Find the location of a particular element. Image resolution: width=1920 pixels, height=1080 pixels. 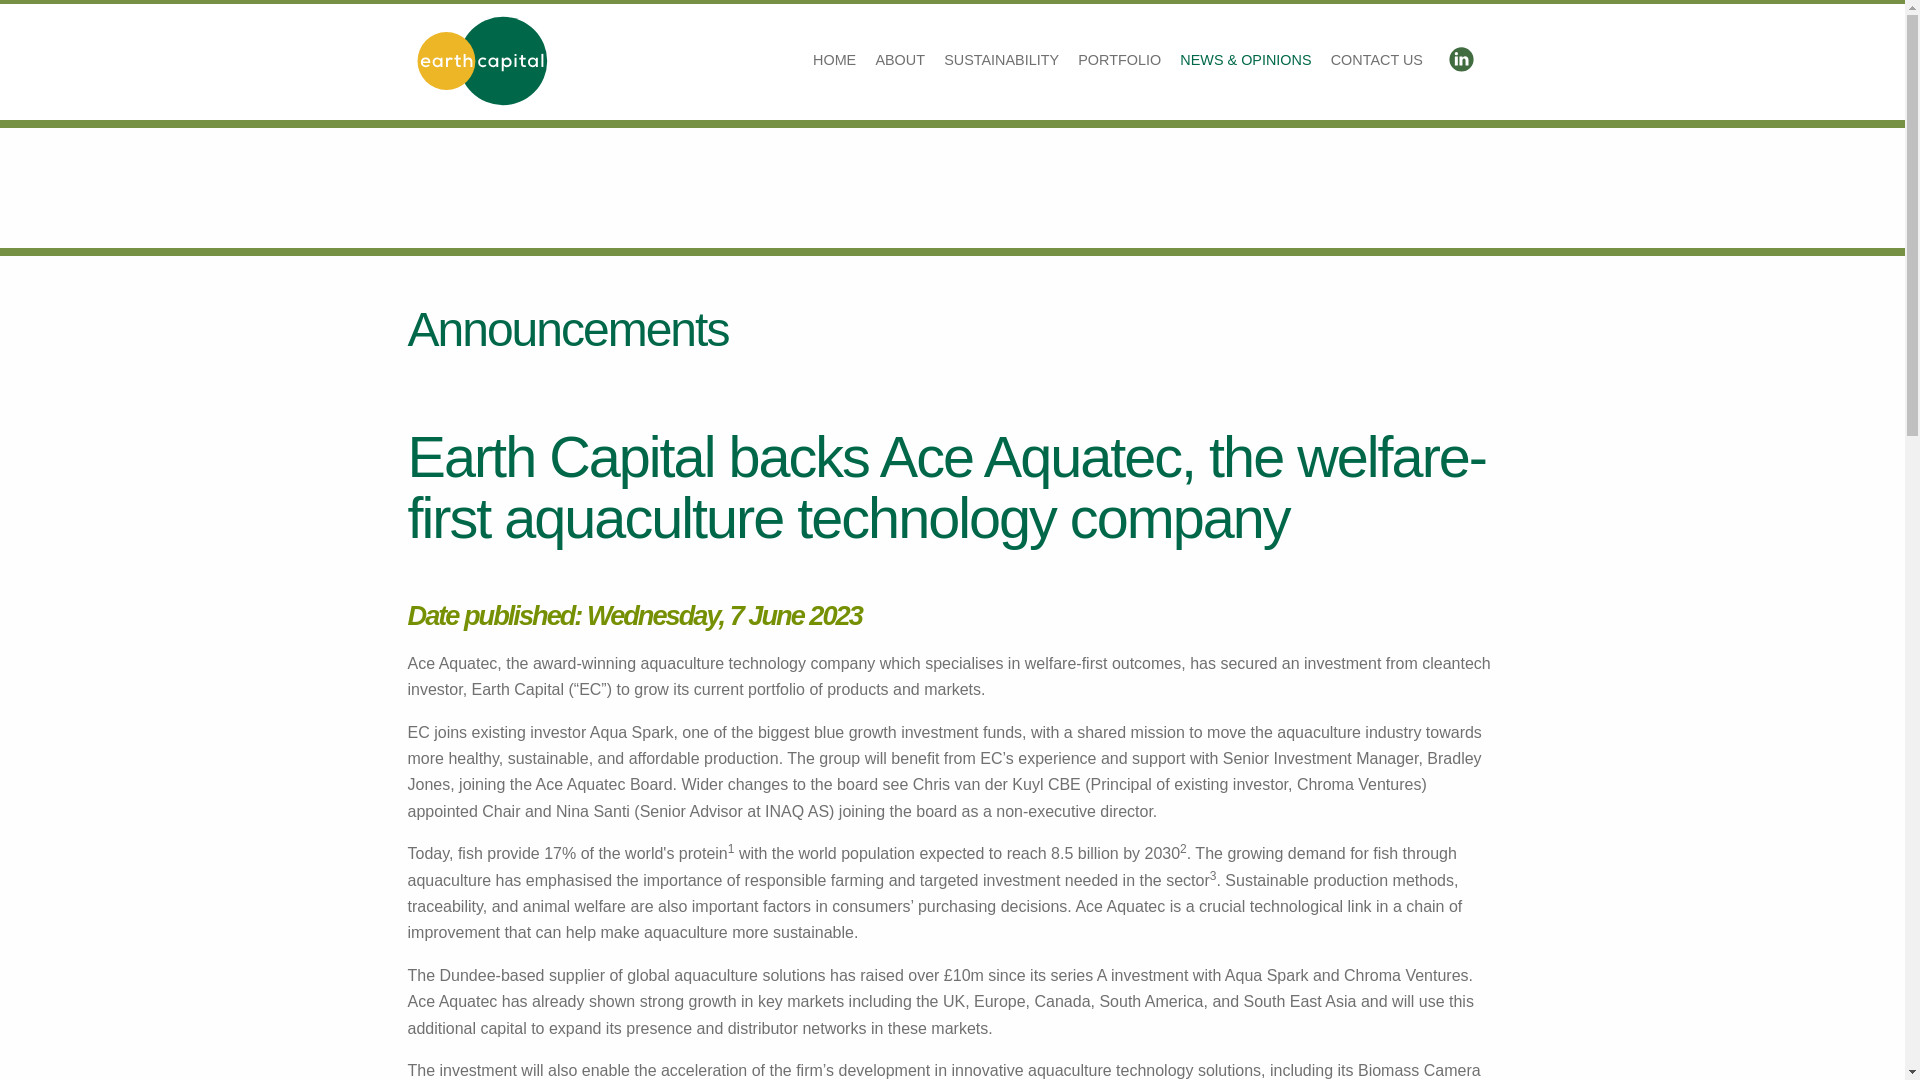

Visit EC on LinkedIn is located at coordinates (1460, 63).